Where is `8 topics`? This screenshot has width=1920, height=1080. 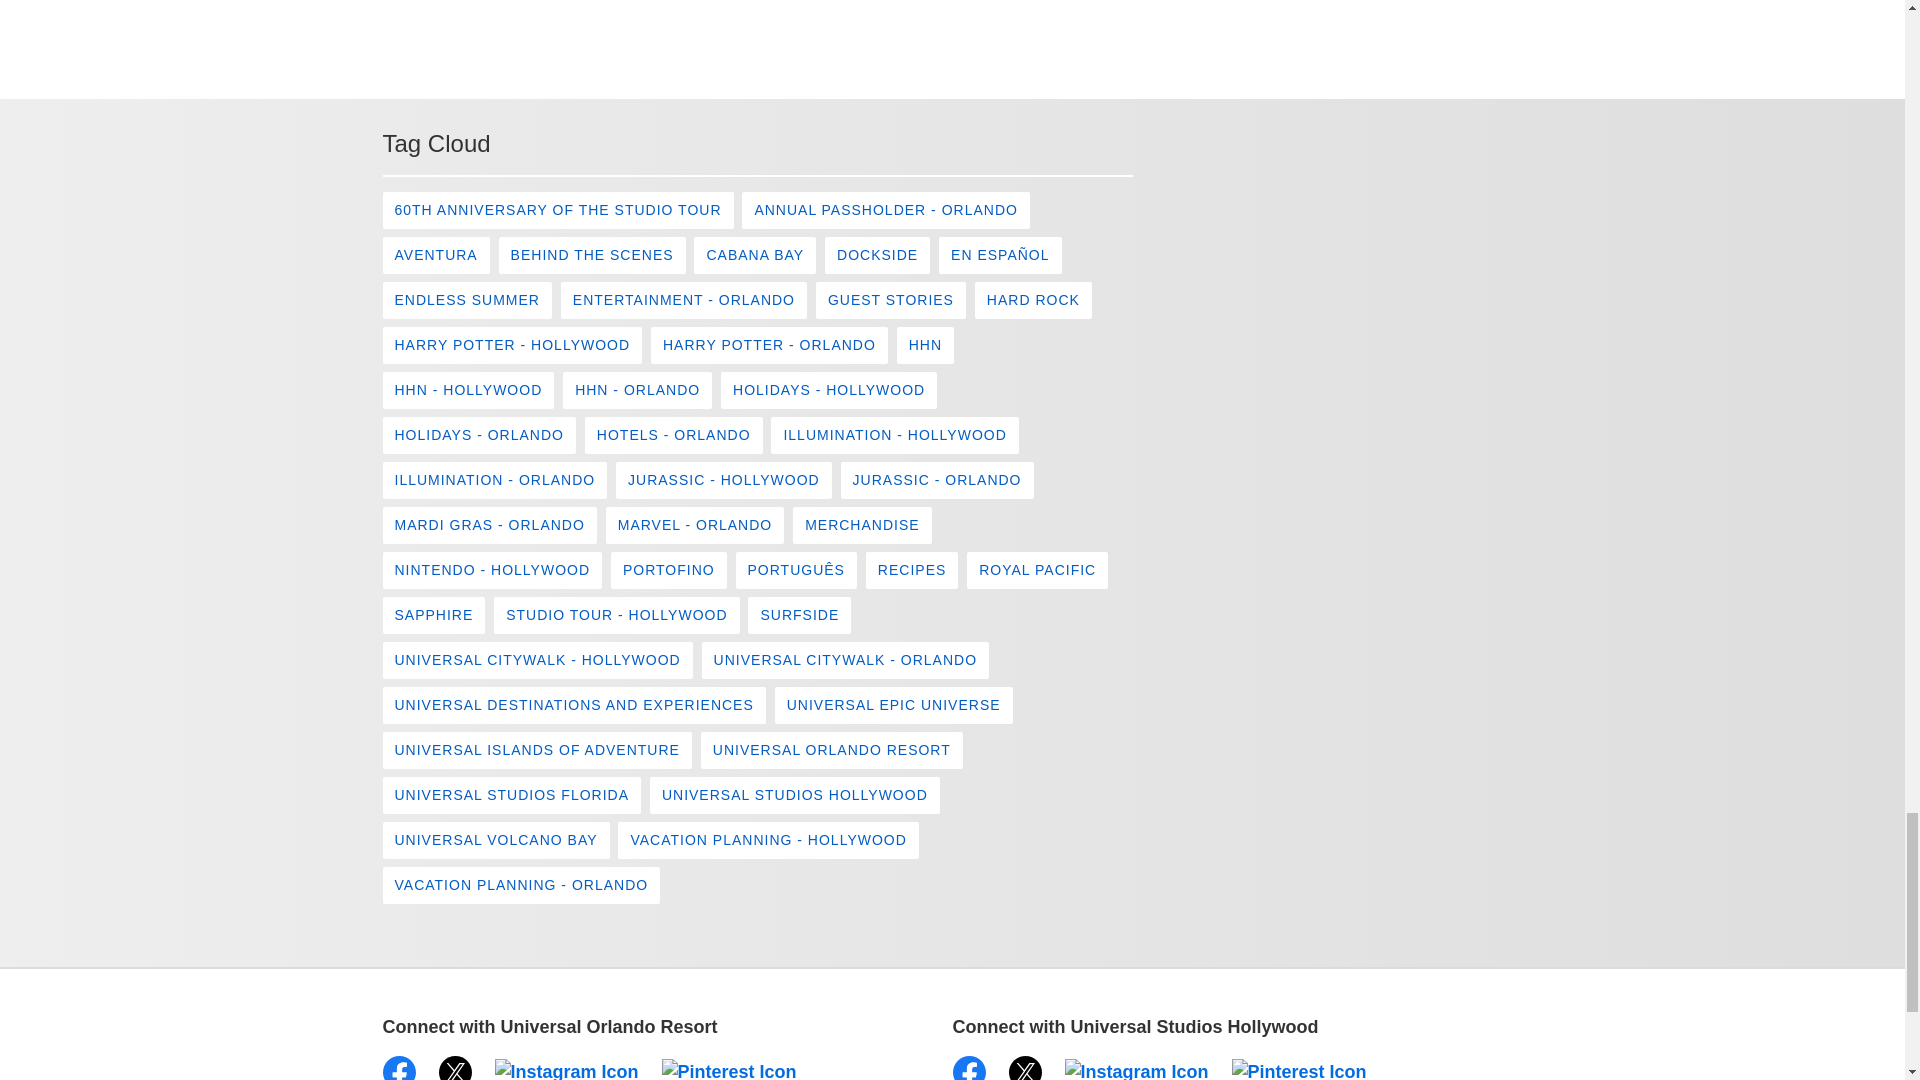
8 topics is located at coordinates (885, 210).